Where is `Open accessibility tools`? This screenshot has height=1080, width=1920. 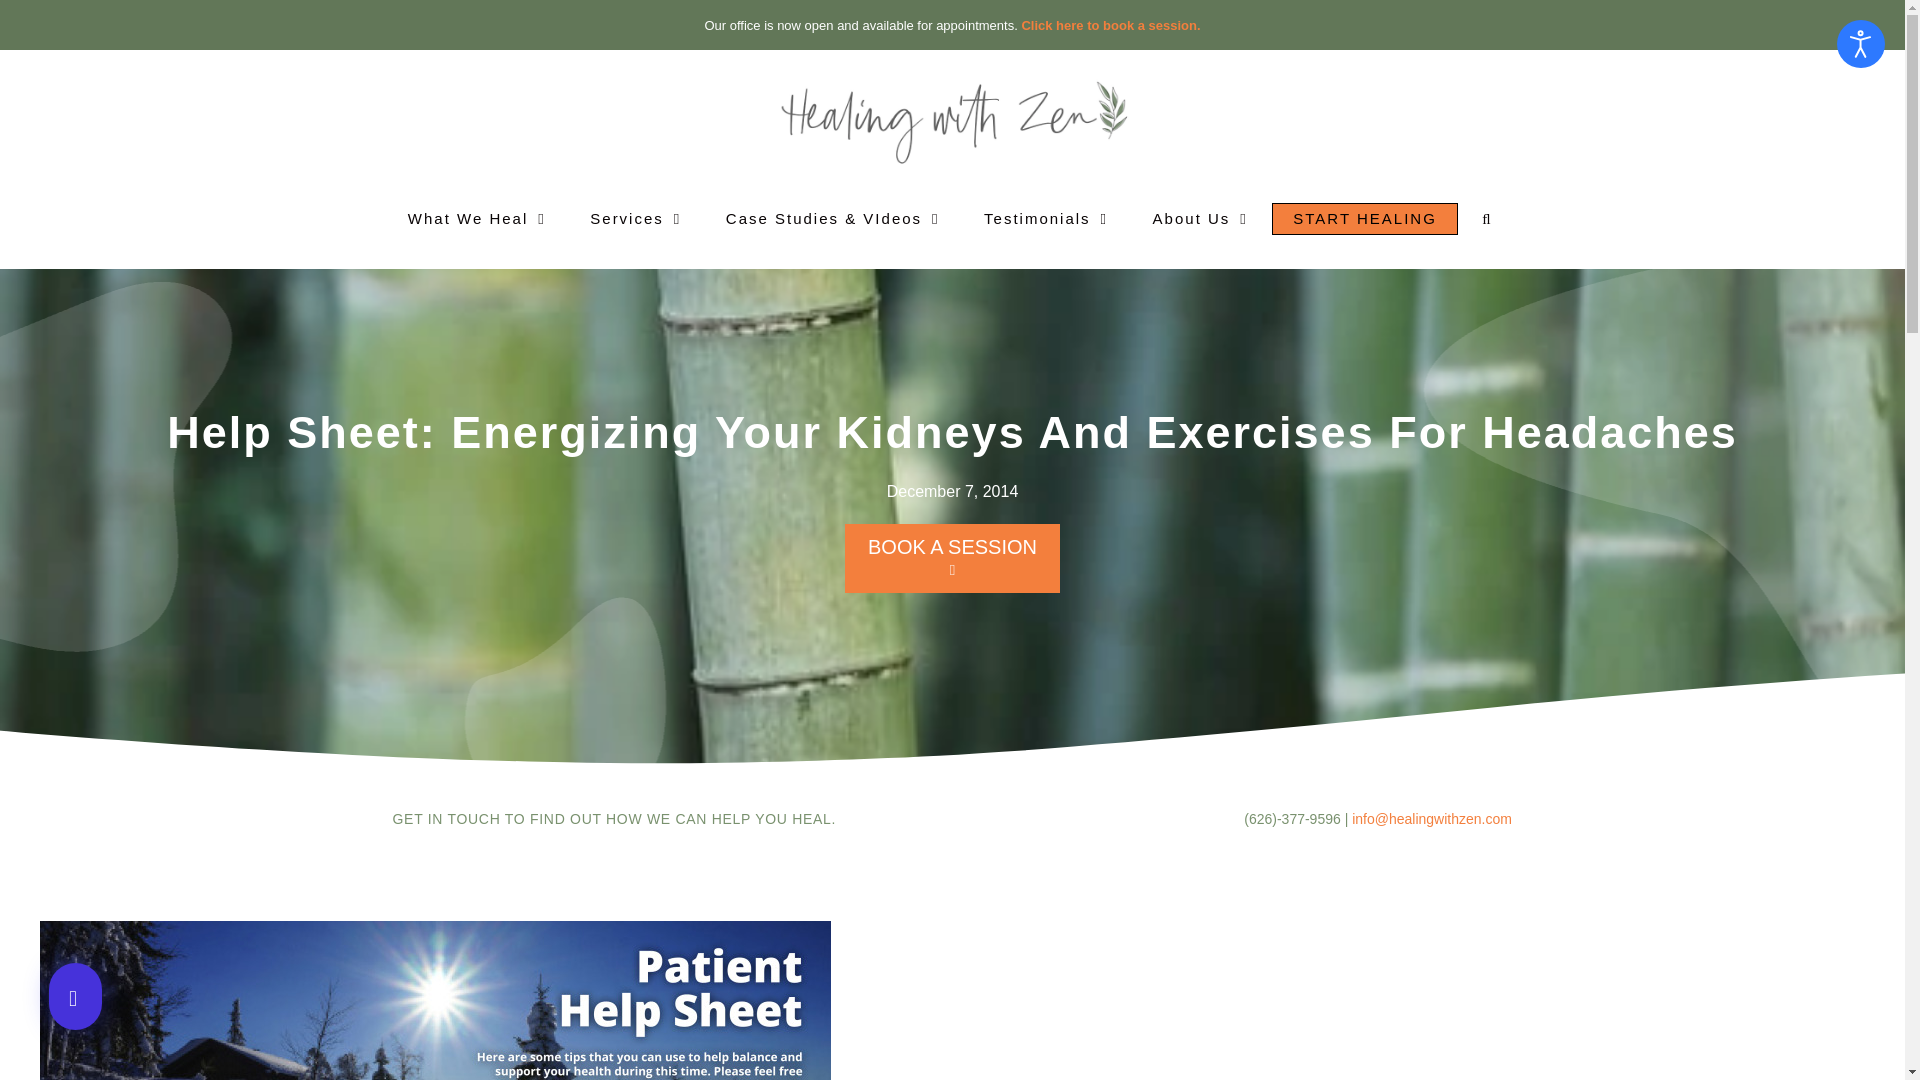 Open accessibility tools is located at coordinates (1861, 44).